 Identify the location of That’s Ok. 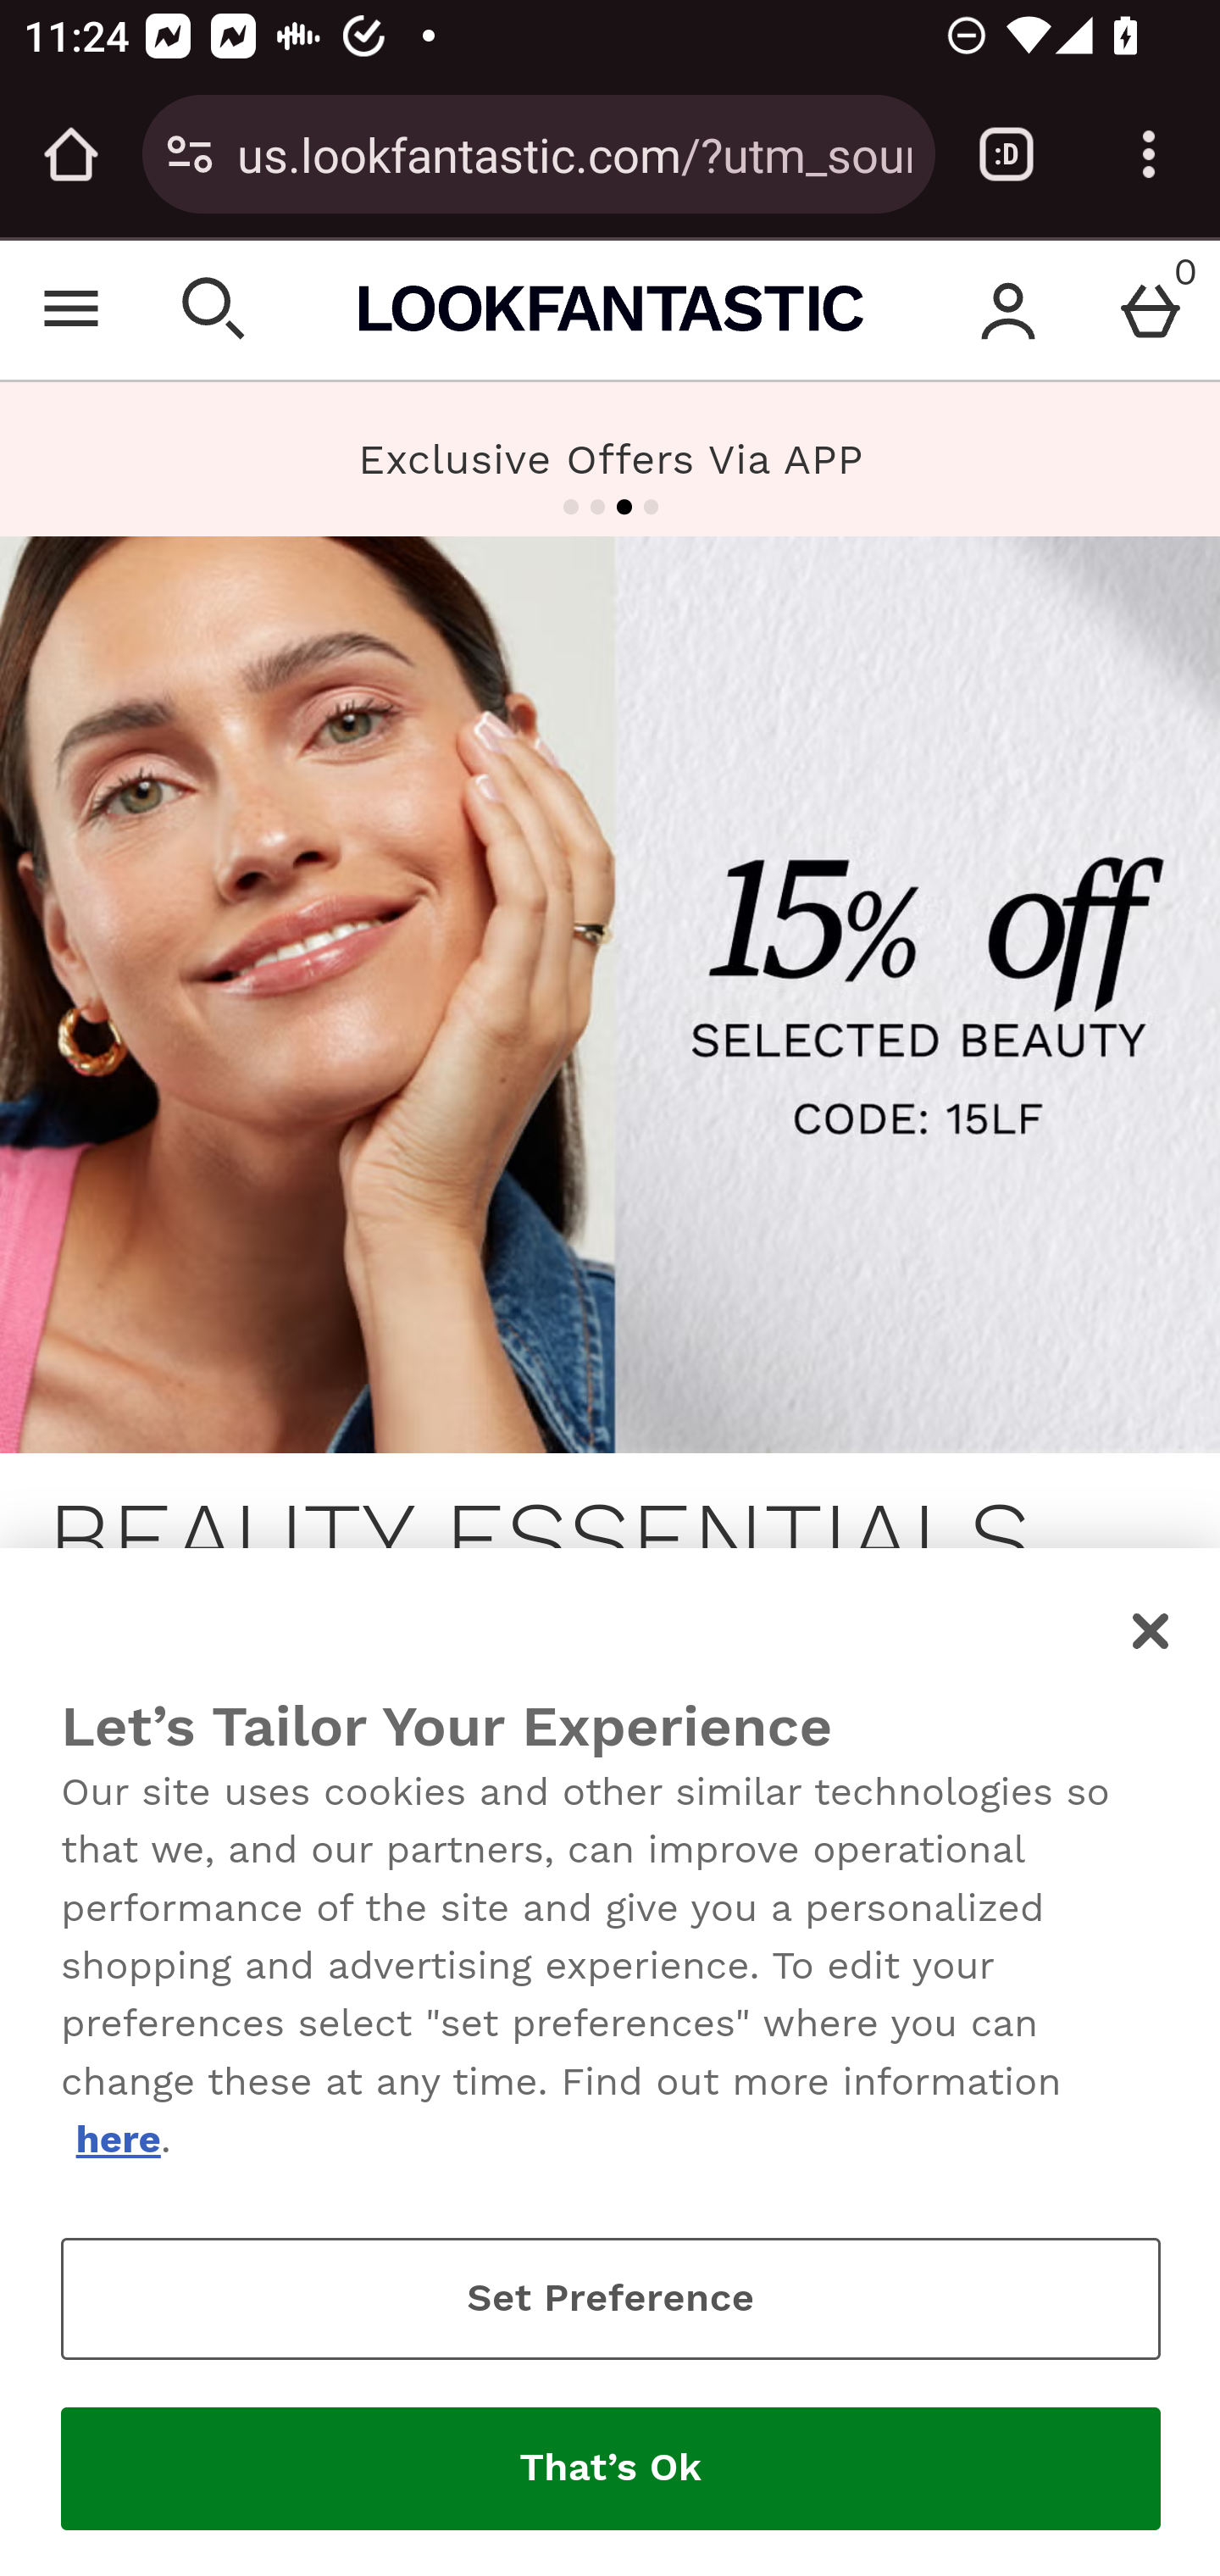
(611, 2469).